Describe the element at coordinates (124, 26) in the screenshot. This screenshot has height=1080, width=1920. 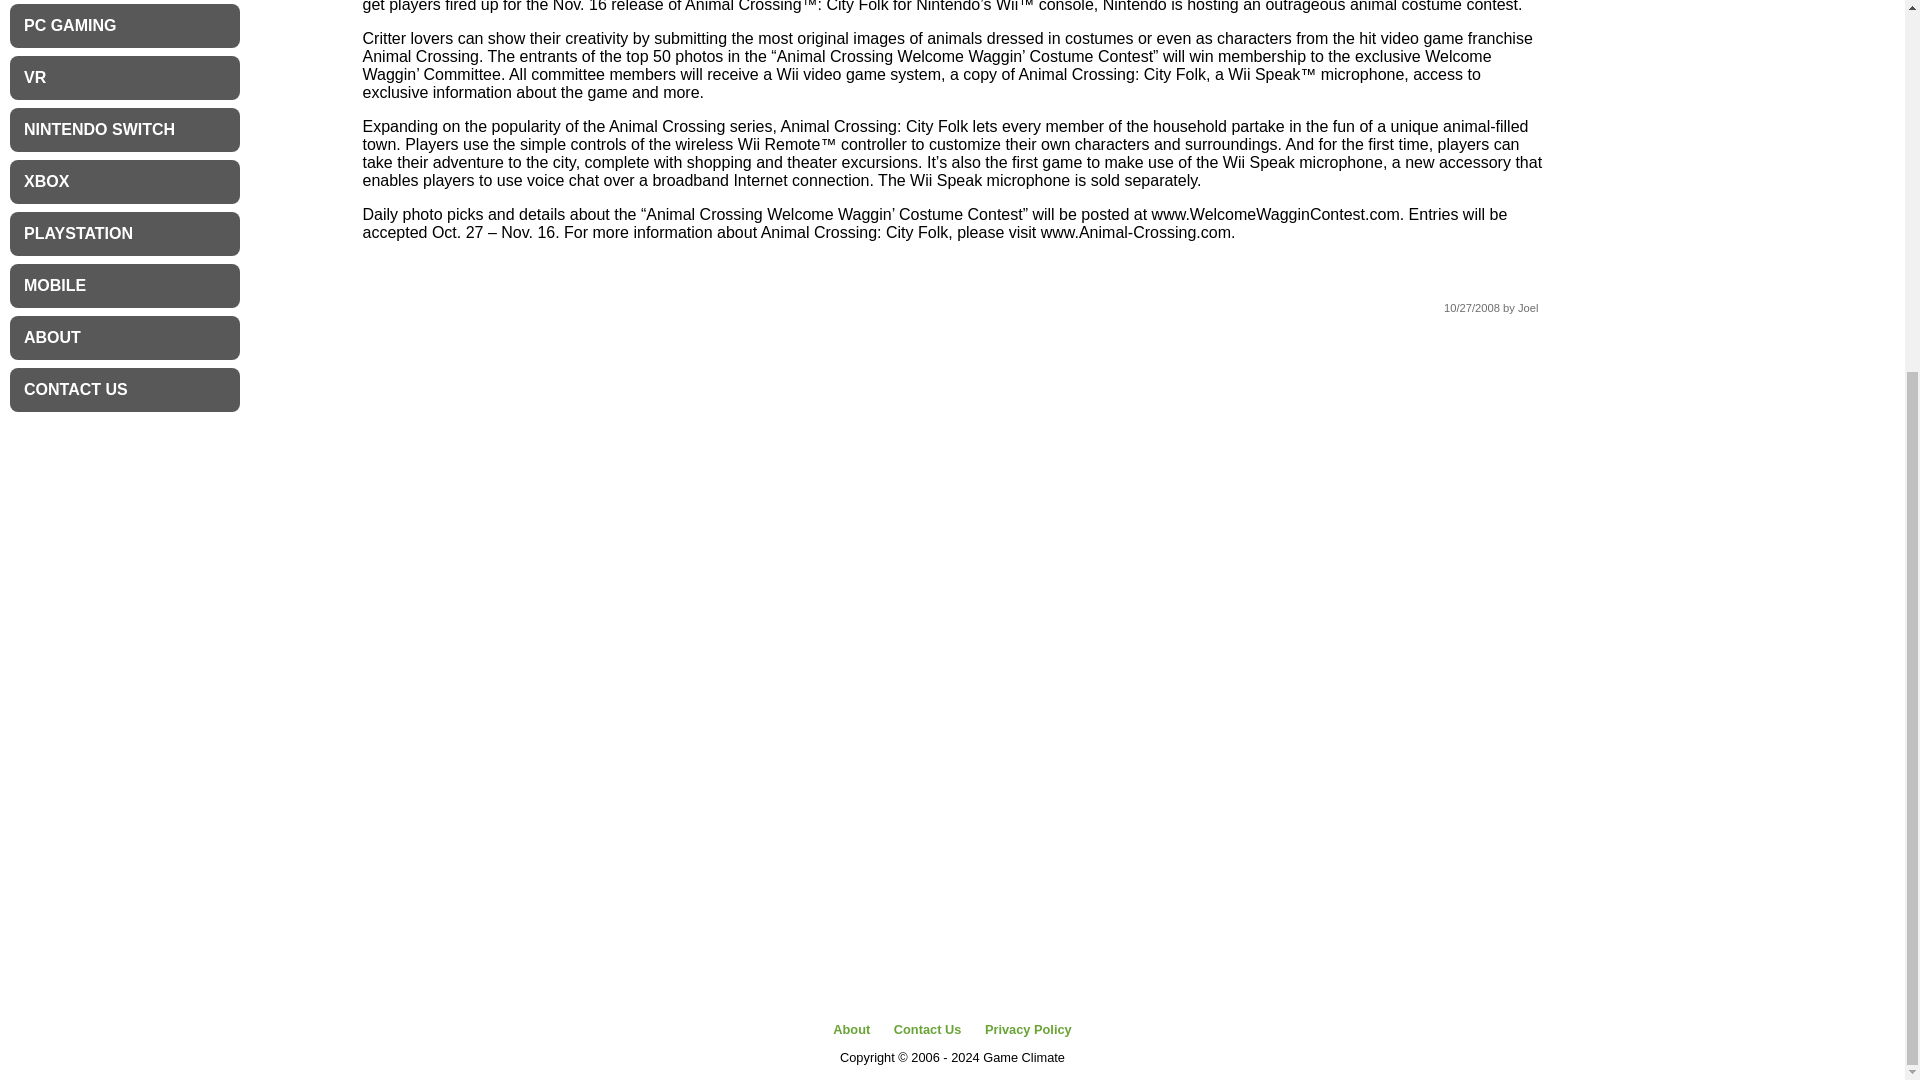
I see `PC GAMING` at that location.